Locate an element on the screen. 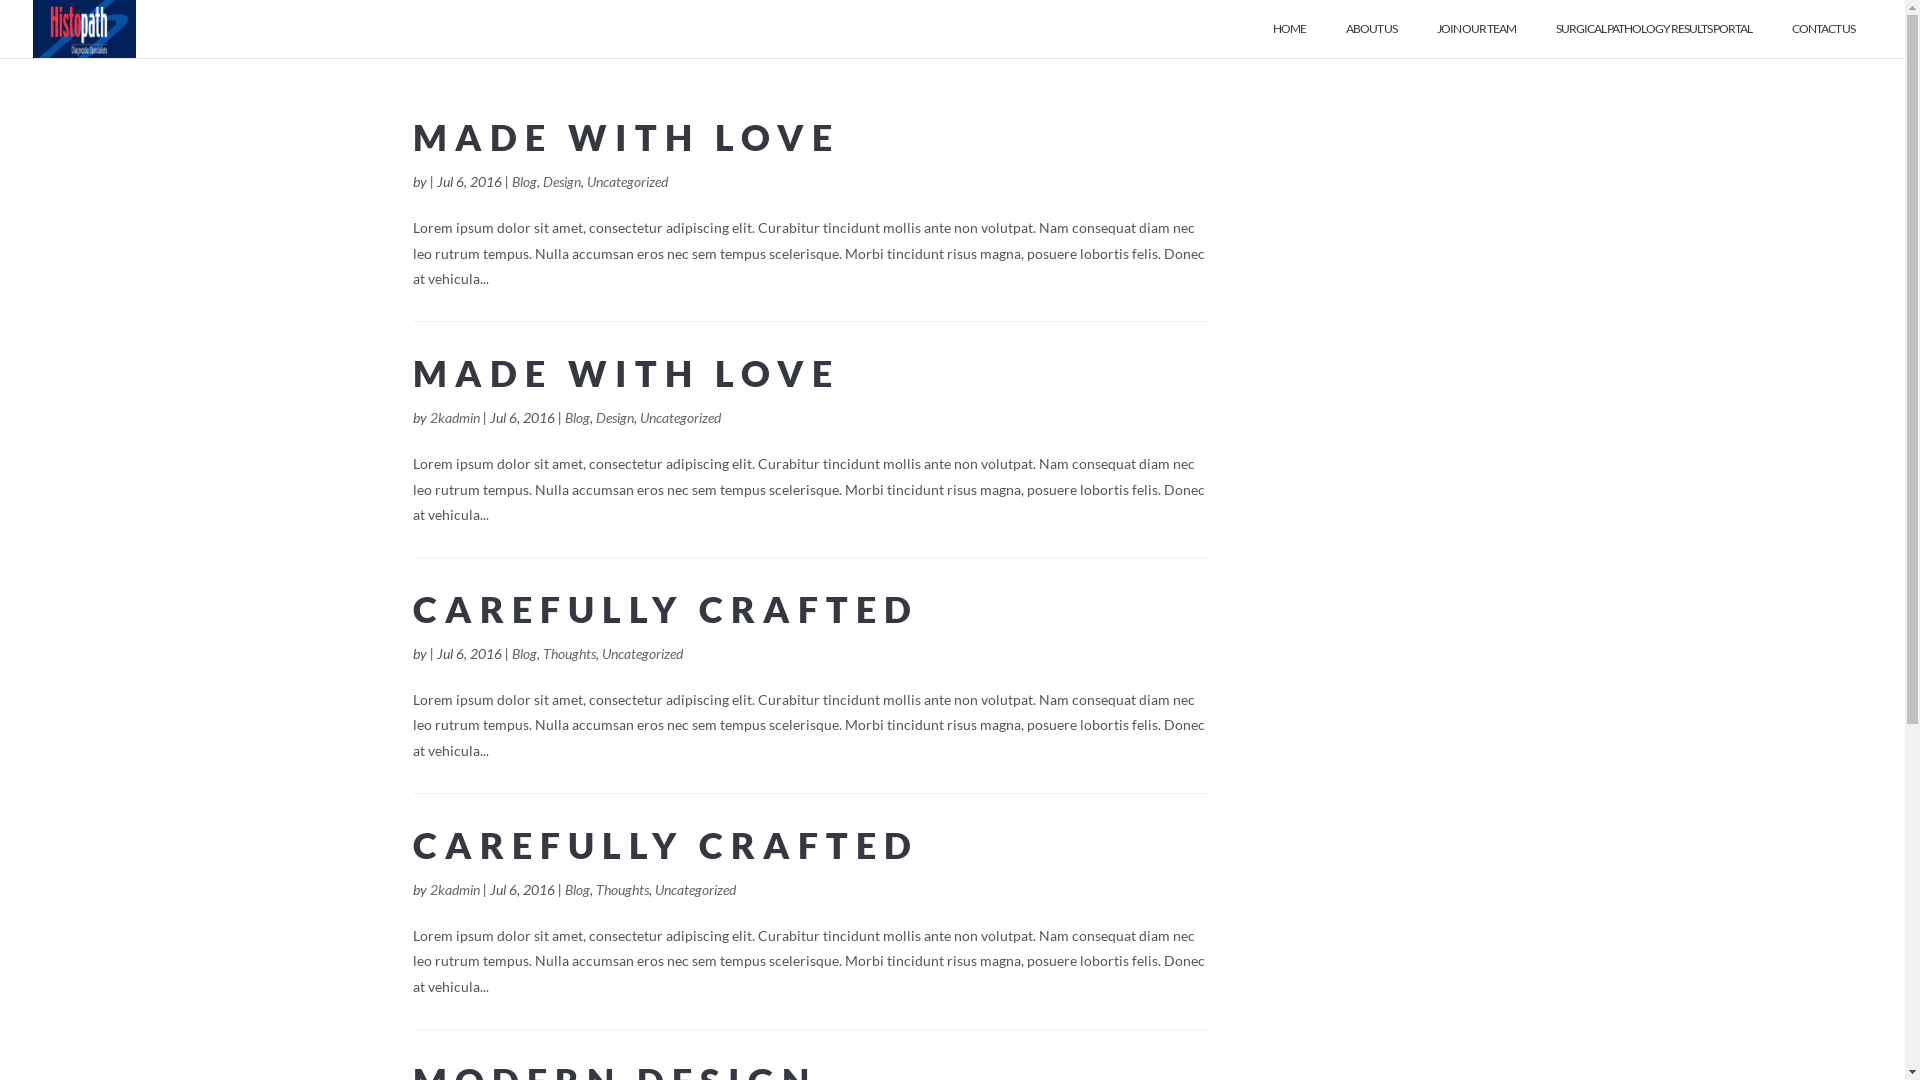 Image resolution: width=1920 pixels, height=1080 pixels. Uncategorized is located at coordinates (642, 654).